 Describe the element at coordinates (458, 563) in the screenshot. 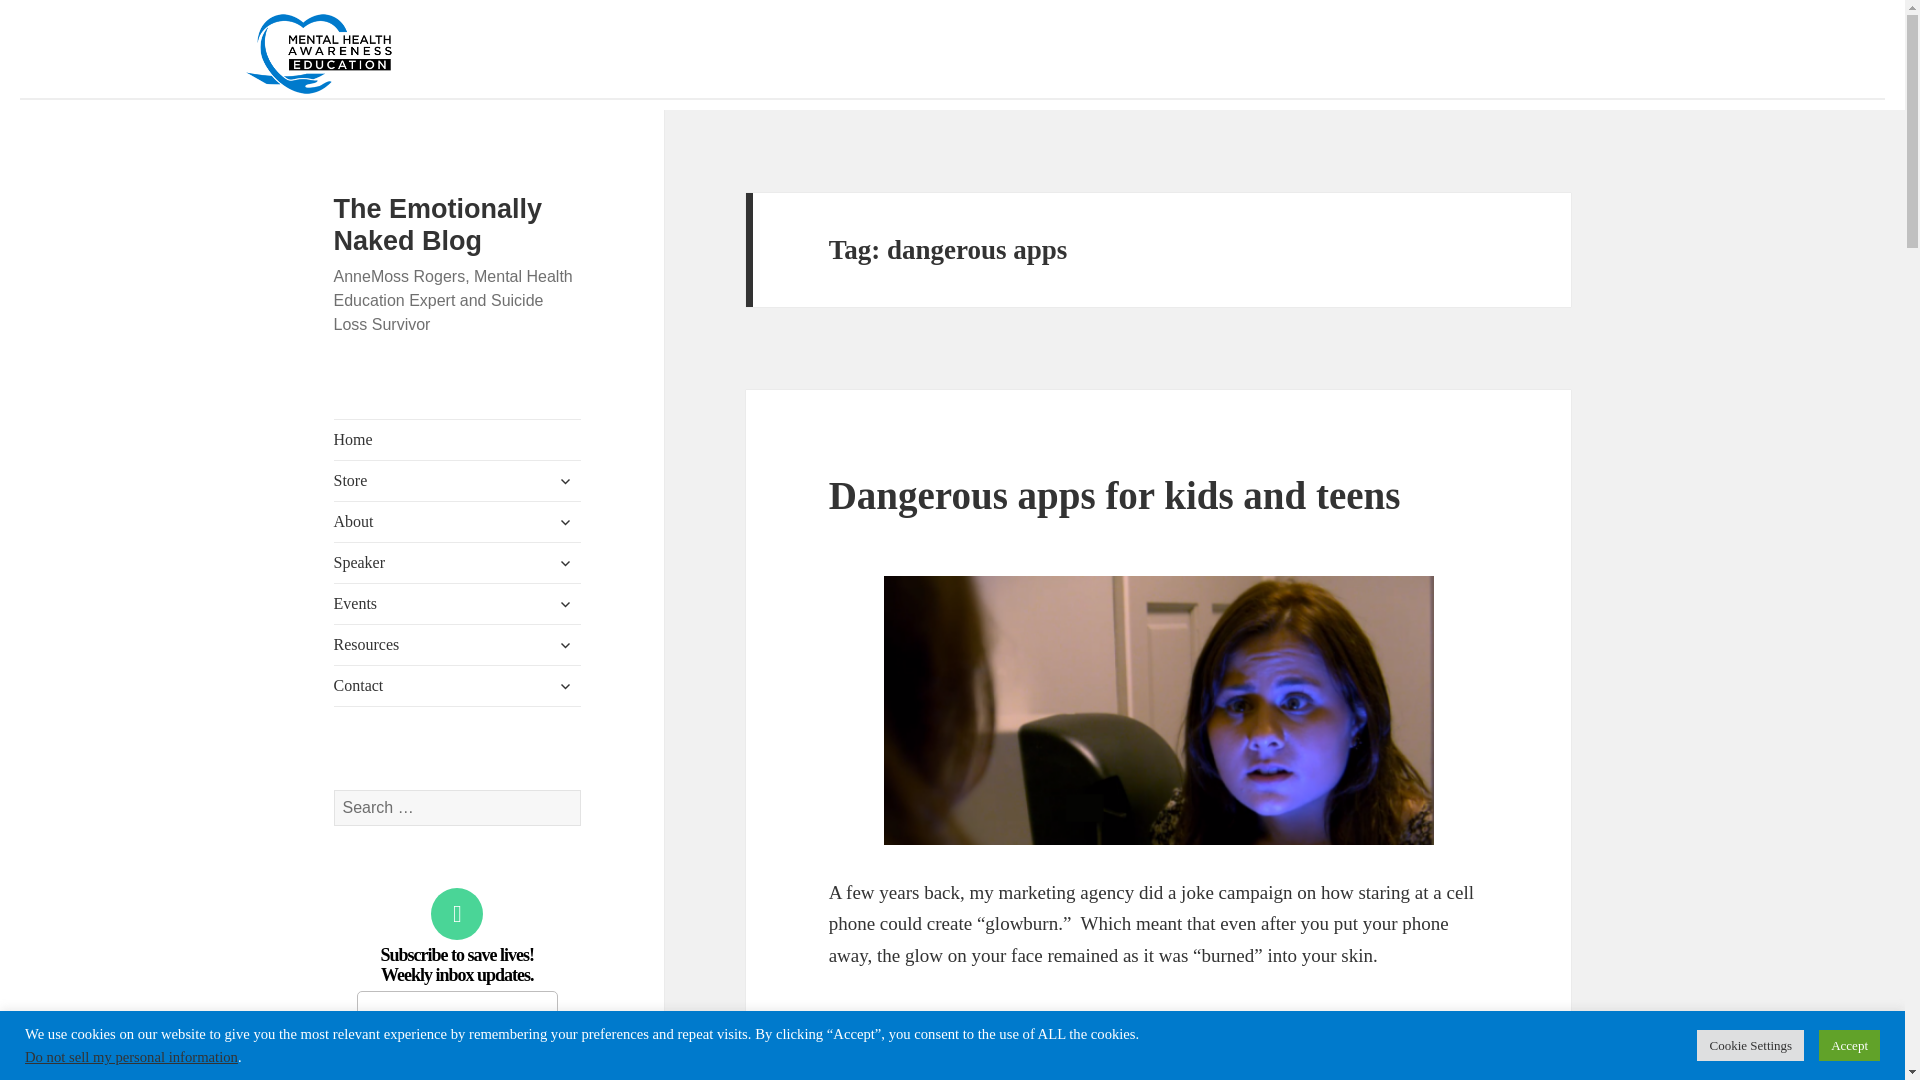

I see `Speaker` at that location.